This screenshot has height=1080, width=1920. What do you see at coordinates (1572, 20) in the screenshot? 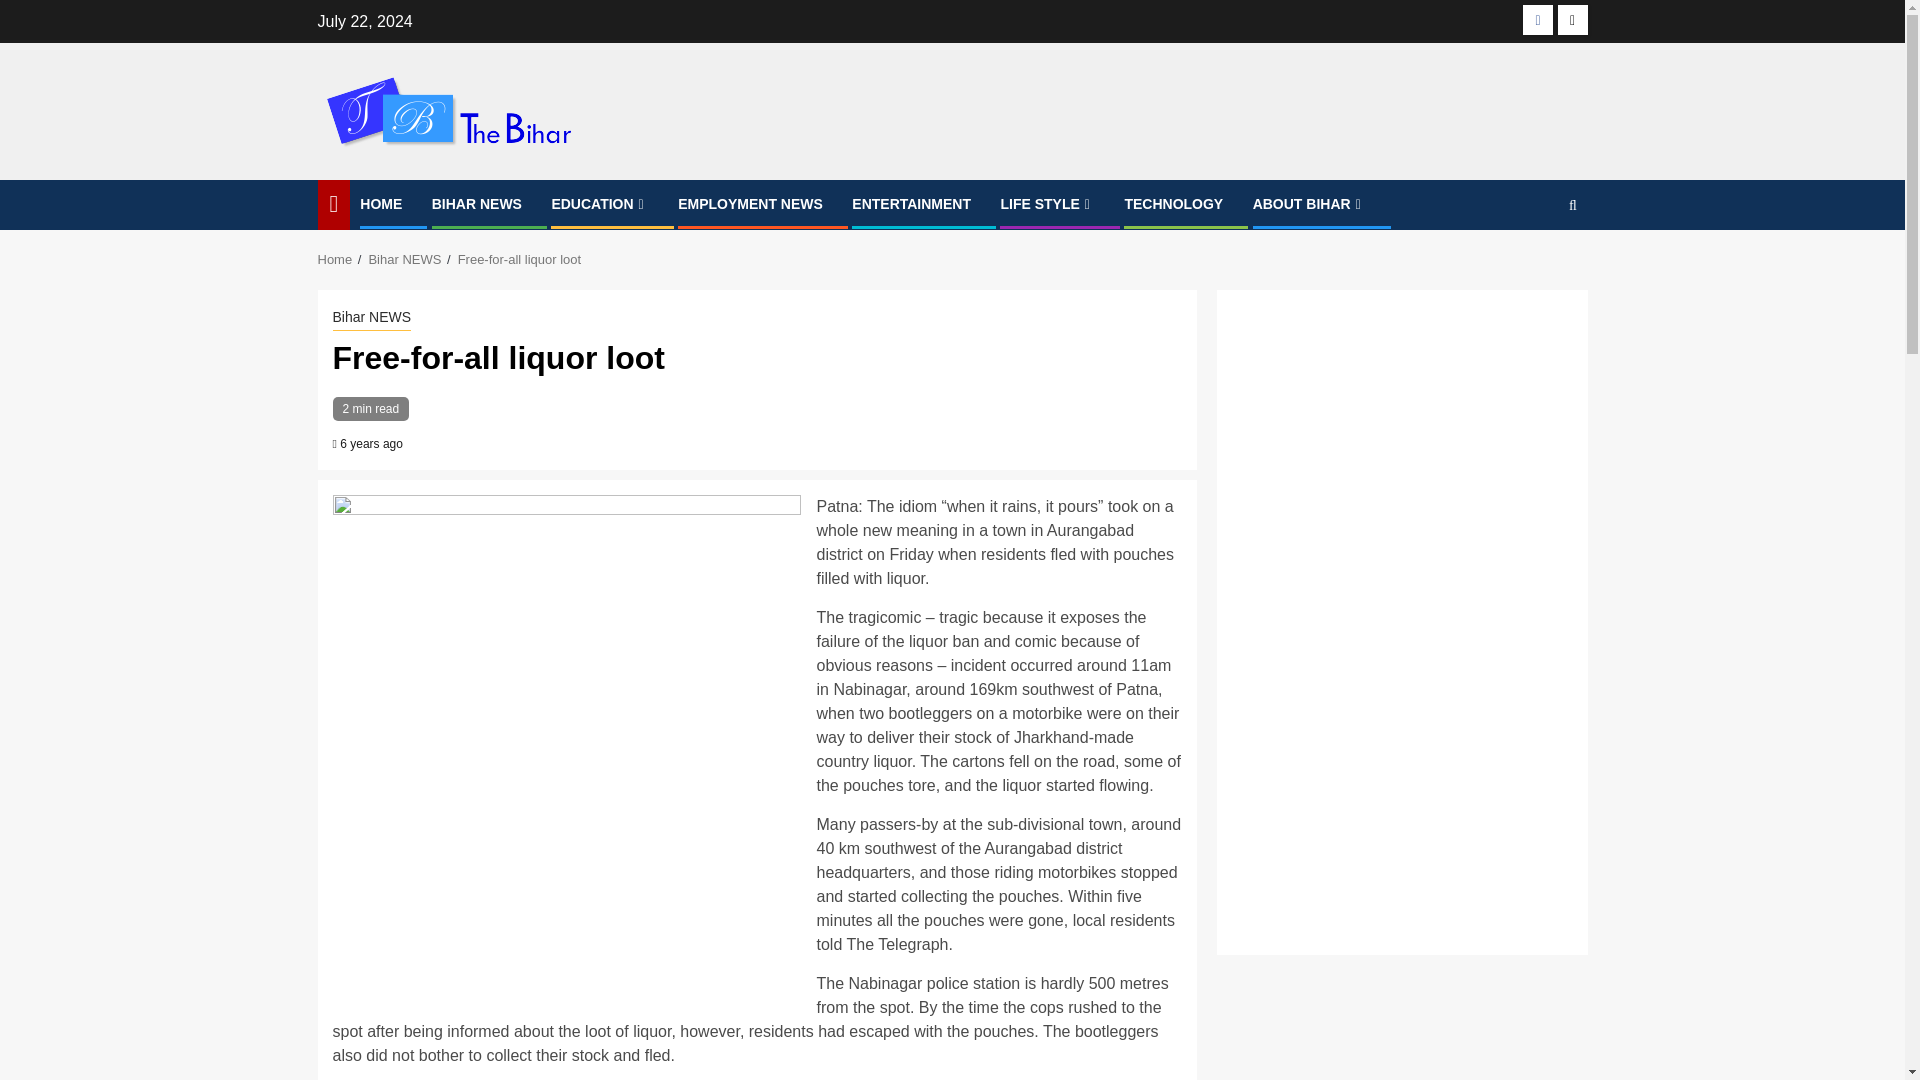
I see `Twitter` at bounding box center [1572, 20].